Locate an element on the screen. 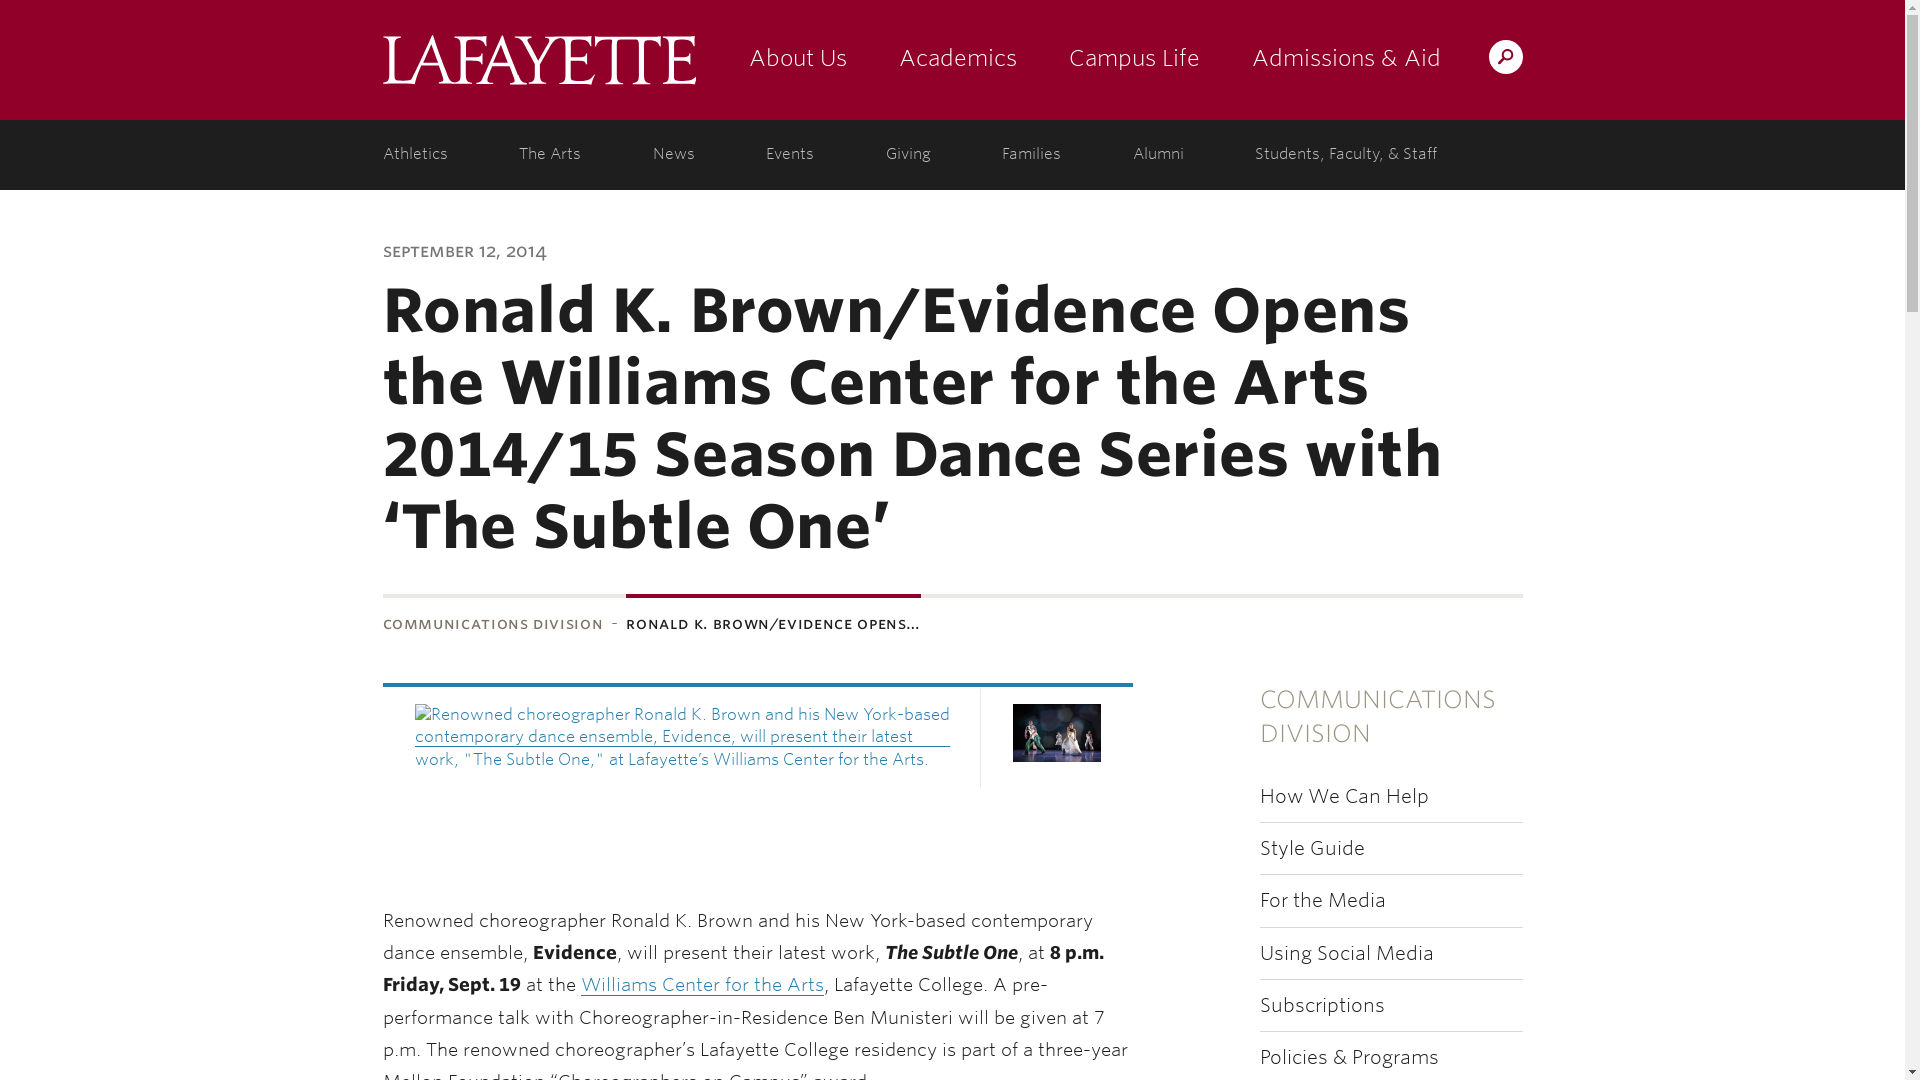 Image resolution: width=1920 pixels, height=1080 pixels. Academics is located at coordinates (956, 60).